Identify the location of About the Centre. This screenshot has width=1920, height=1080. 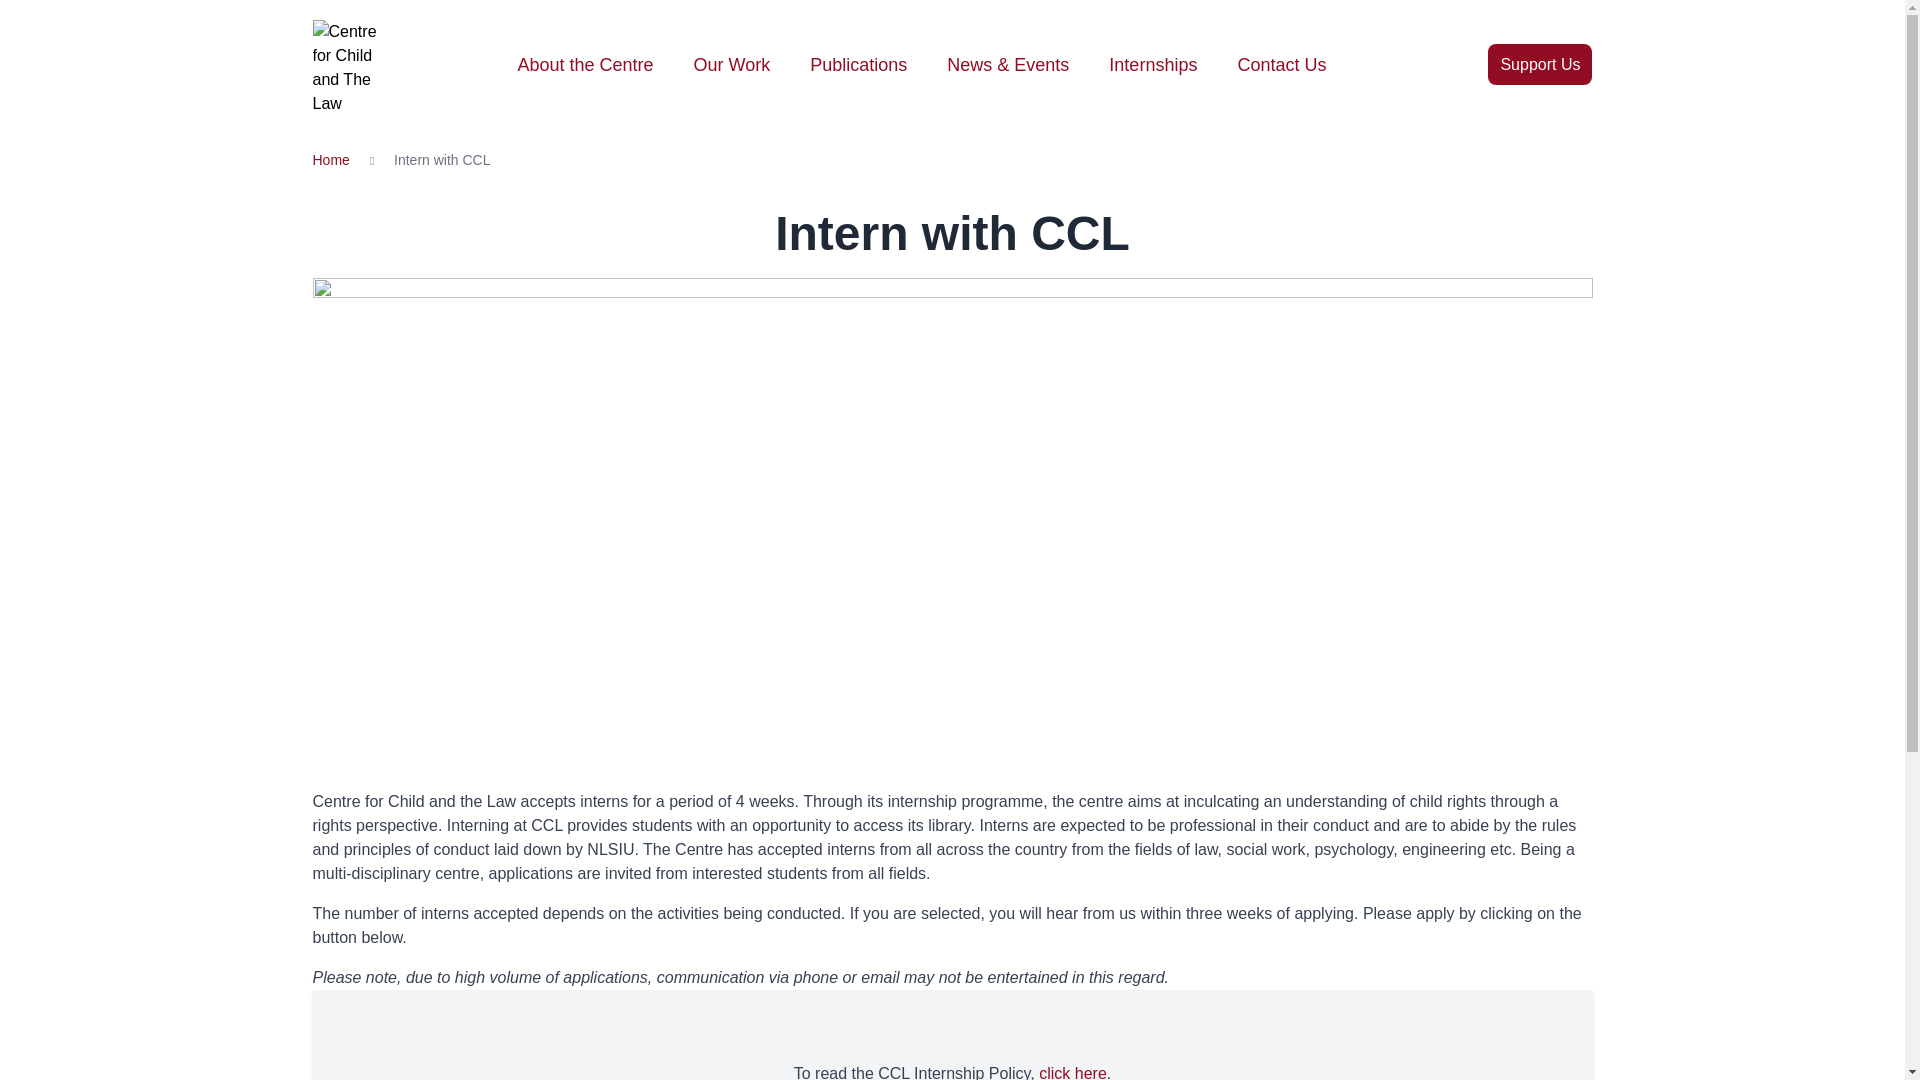
(584, 64).